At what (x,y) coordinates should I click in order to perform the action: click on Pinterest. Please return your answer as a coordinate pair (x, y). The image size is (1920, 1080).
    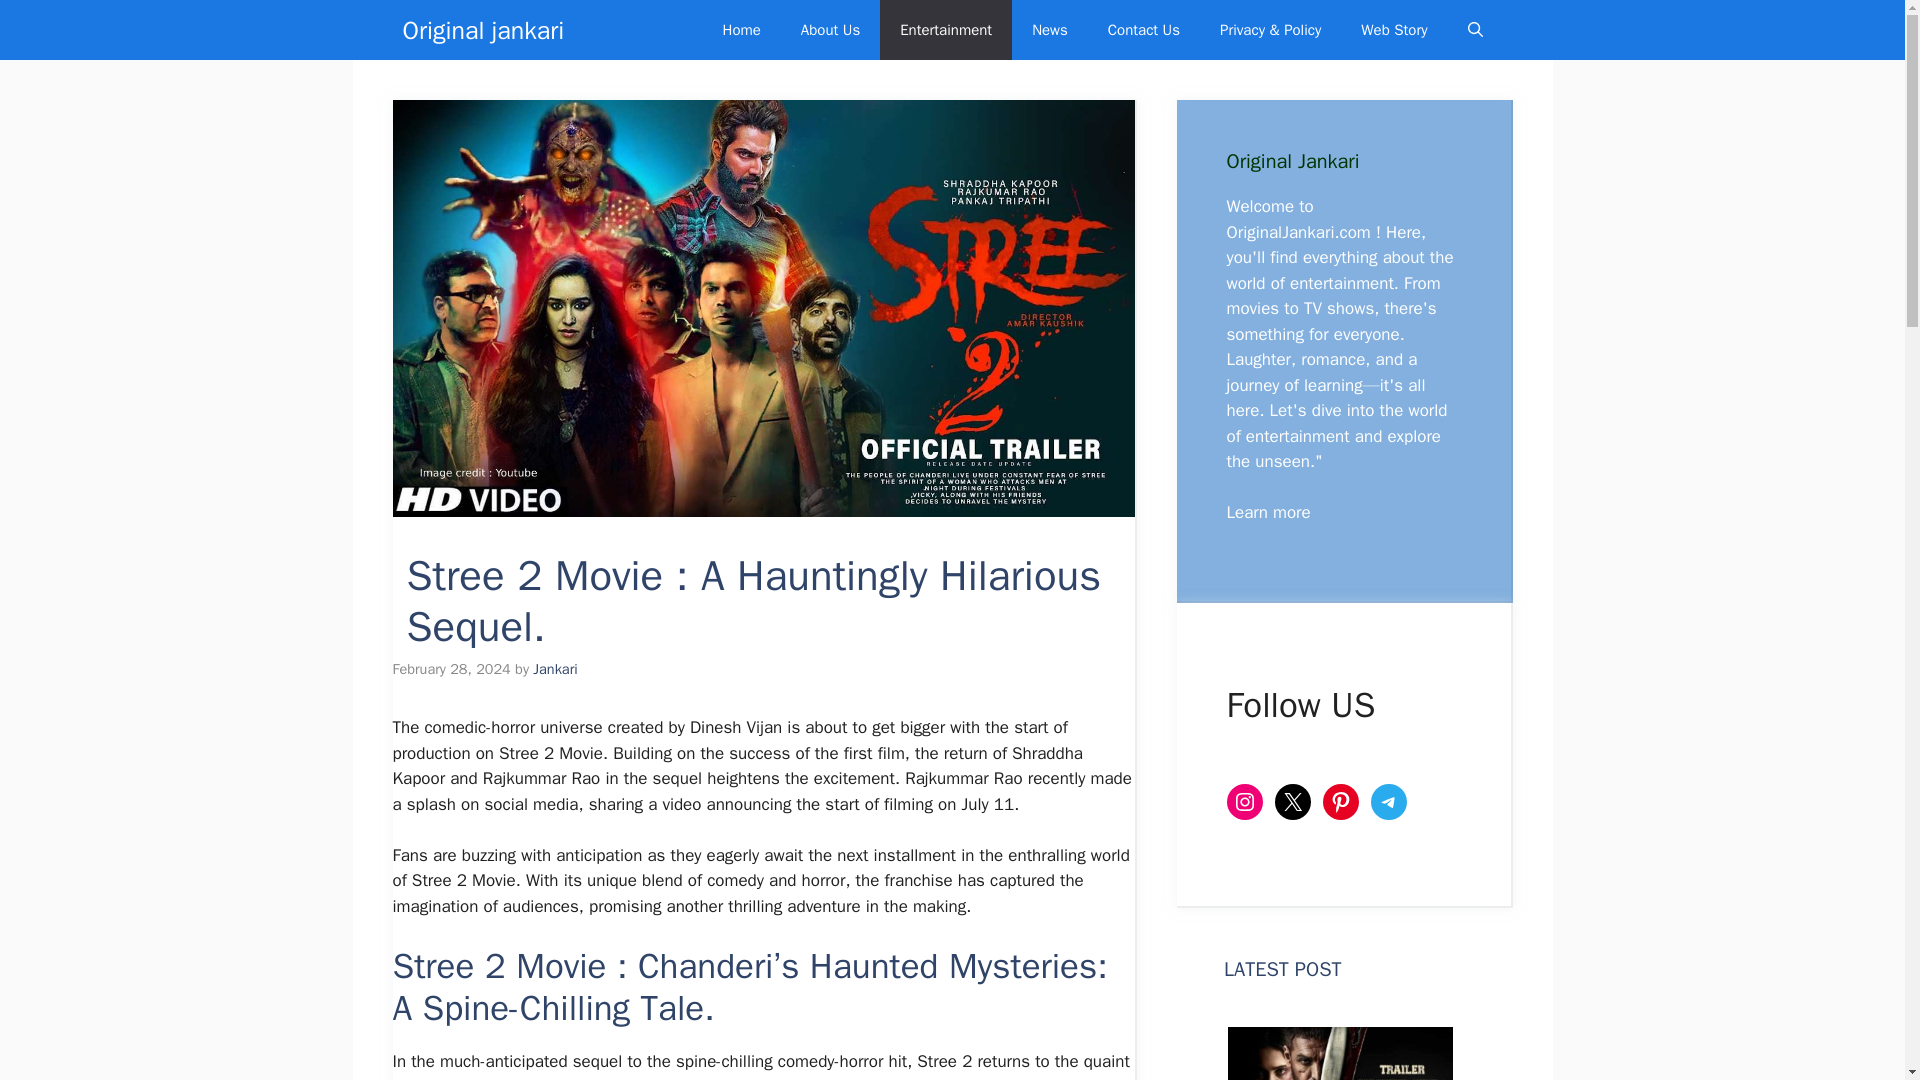
    Looking at the image, I should click on (1340, 802).